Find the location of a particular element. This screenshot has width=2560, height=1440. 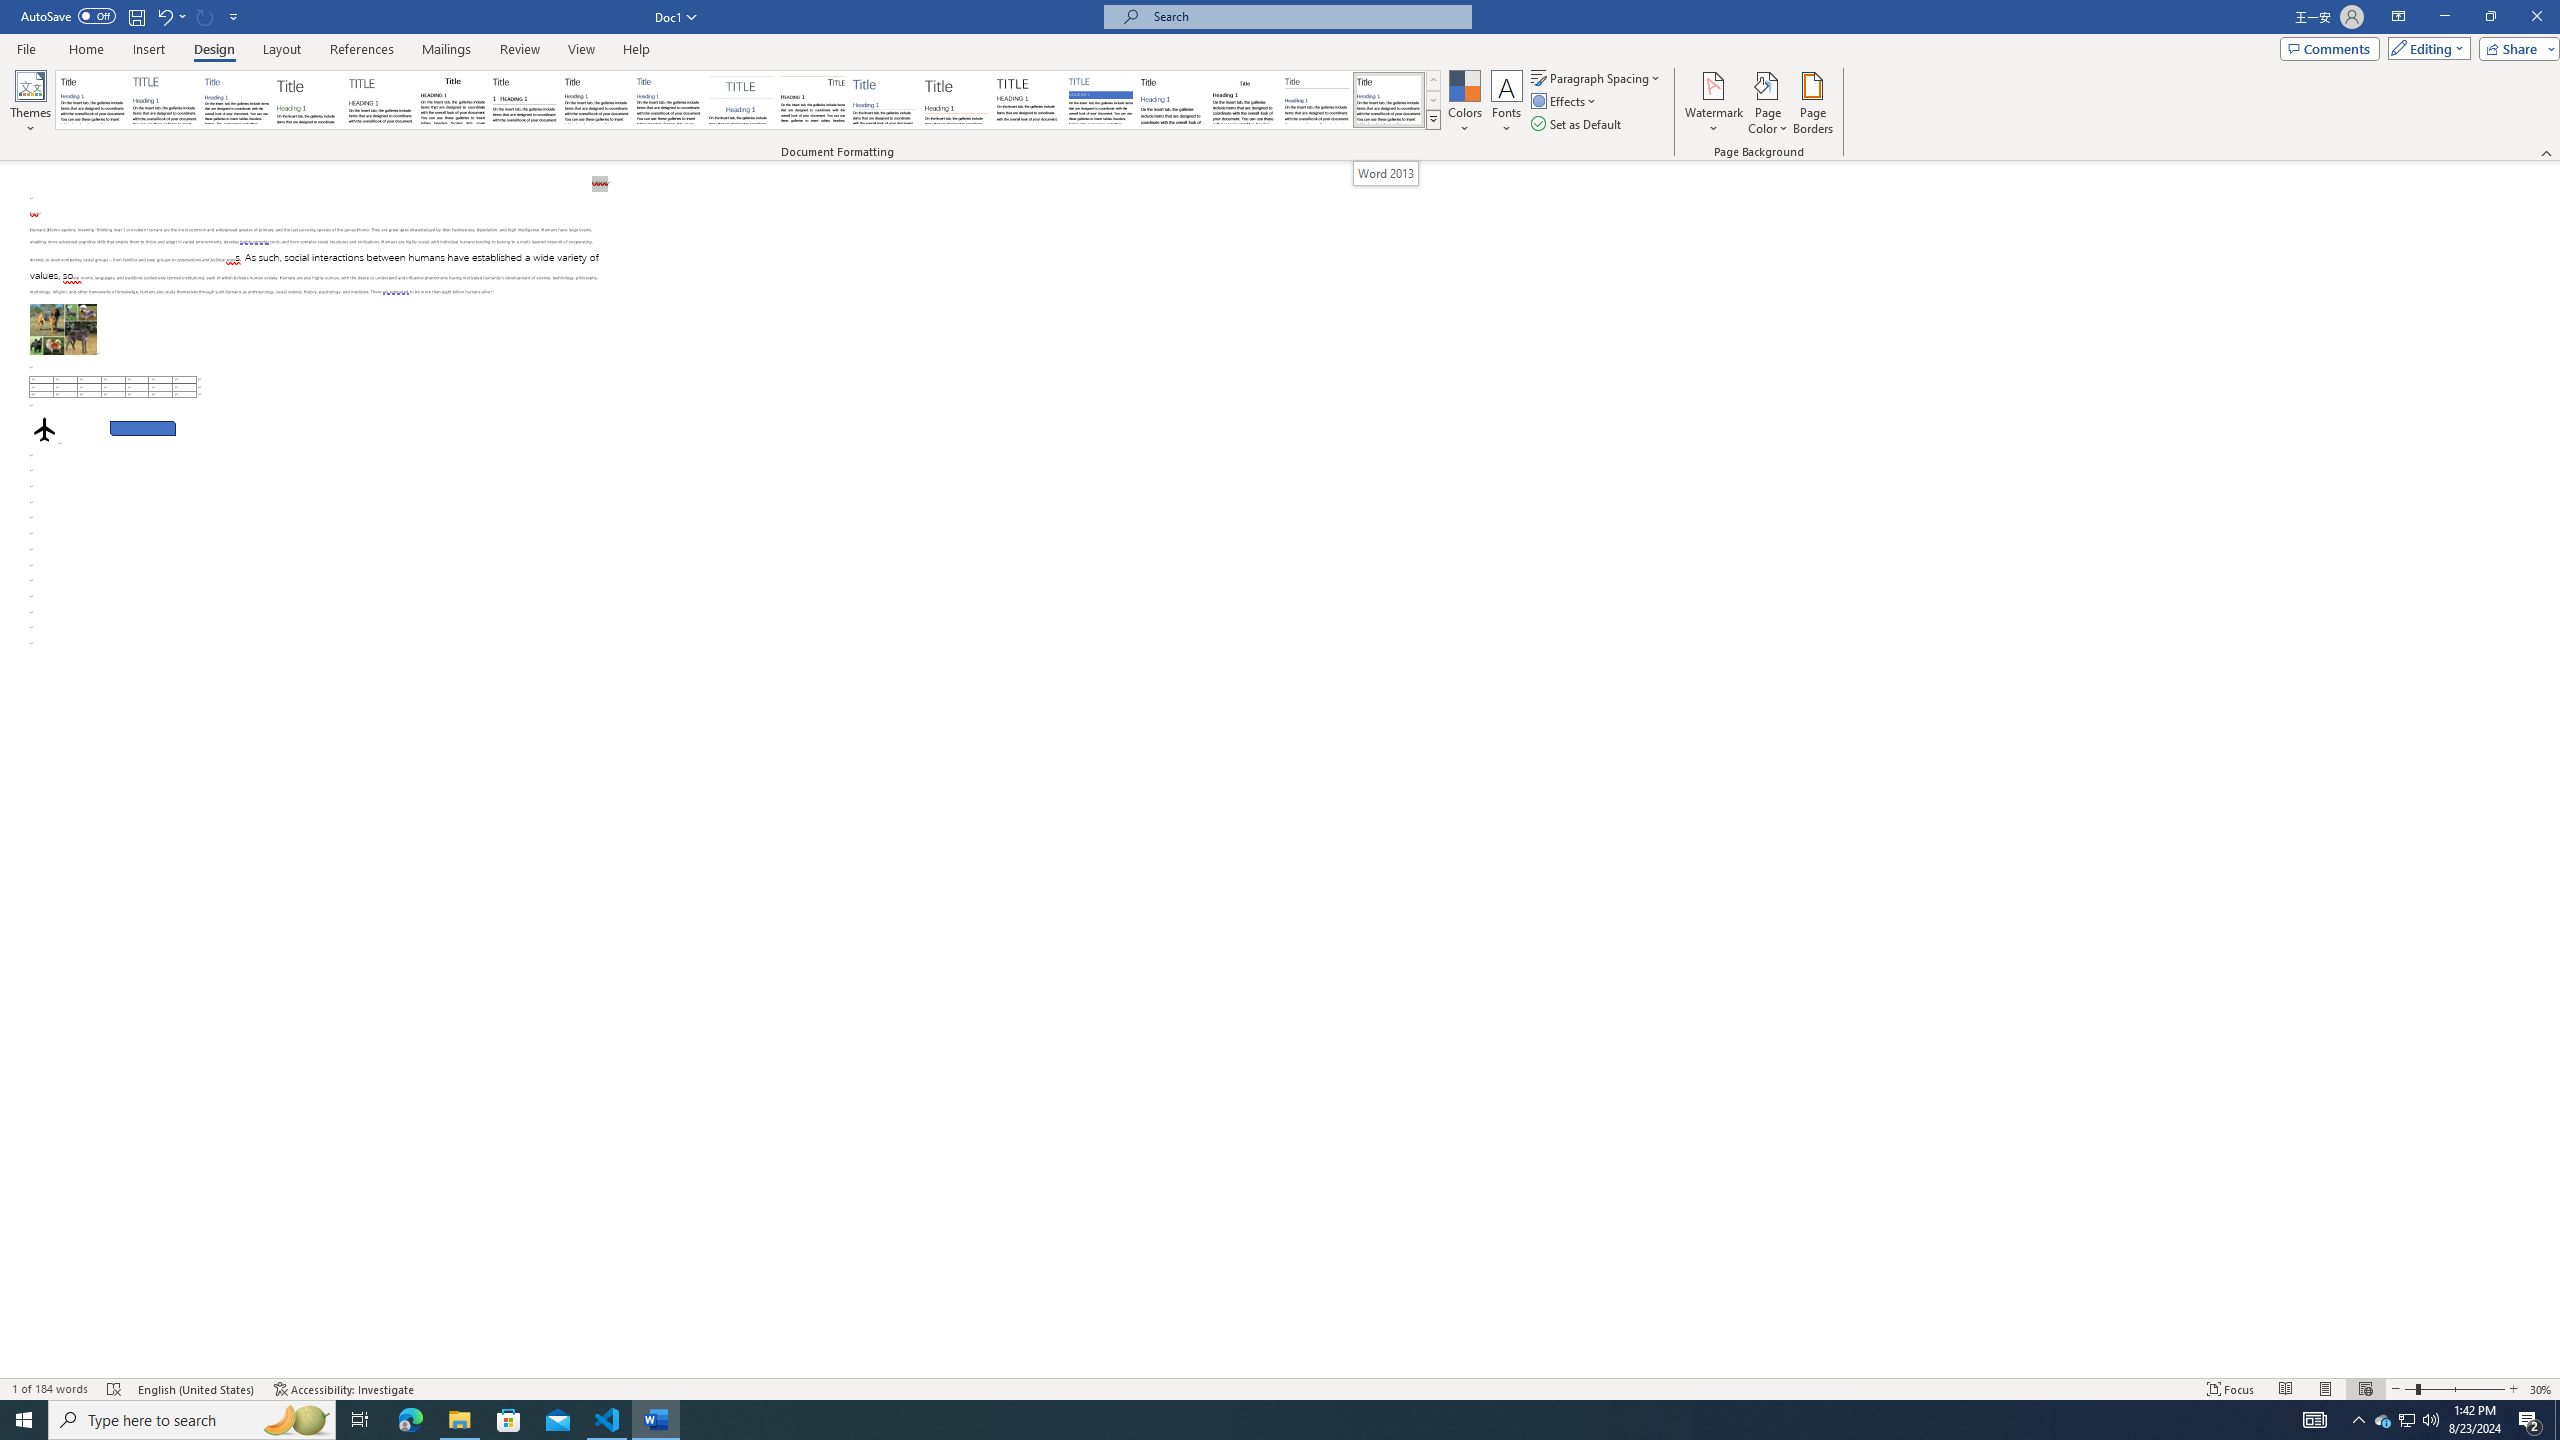

Lines (Simple) is located at coordinates (885, 100).